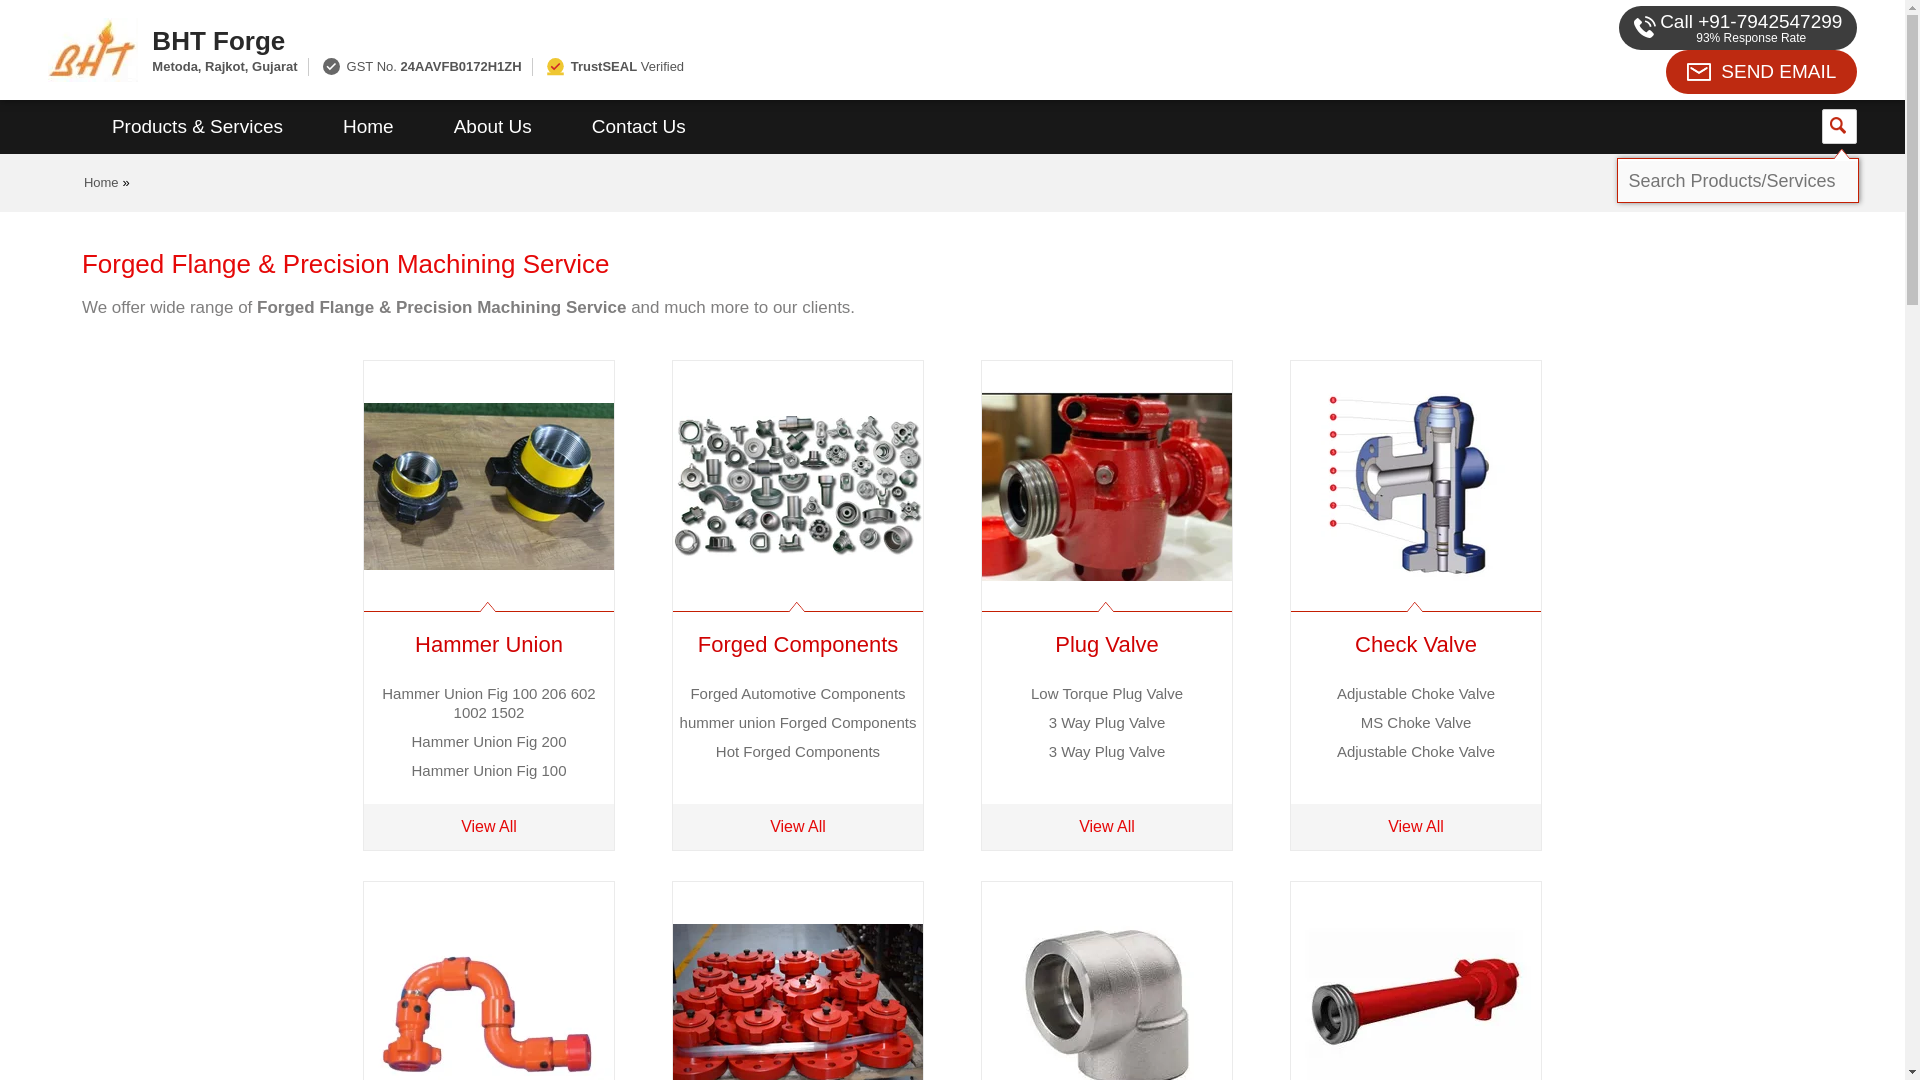 This screenshot has width=1920, height=1080. I want to click on hummer union Forged Components, so click(798, 722).